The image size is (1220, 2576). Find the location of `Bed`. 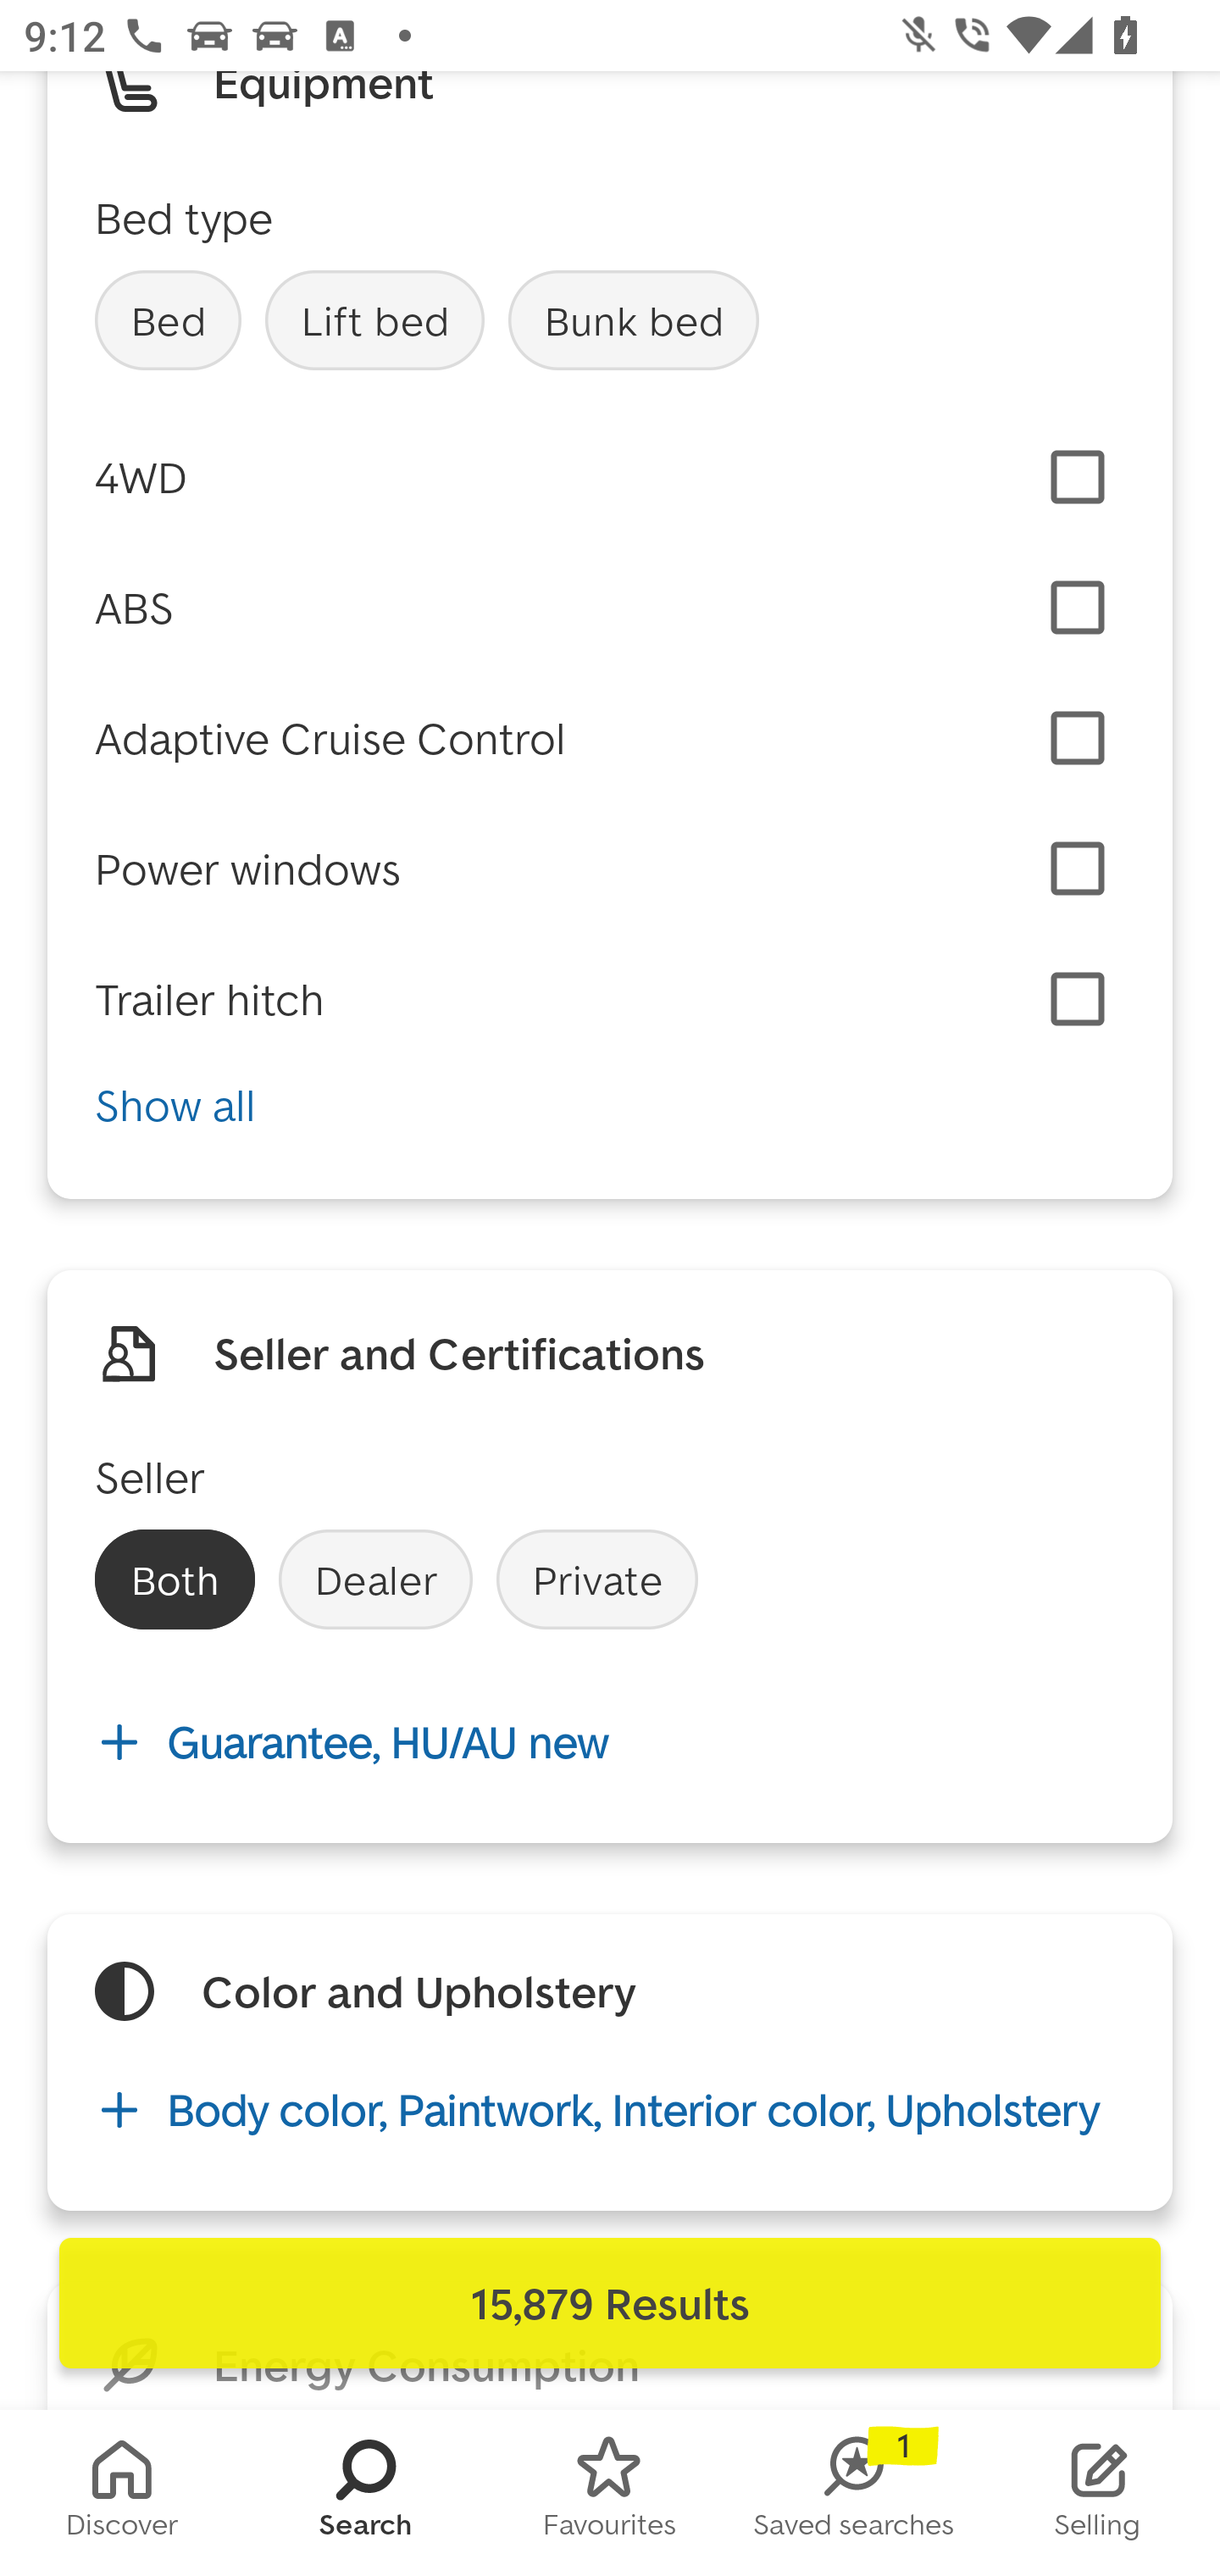

Bed is located at coordinates (168, 320).